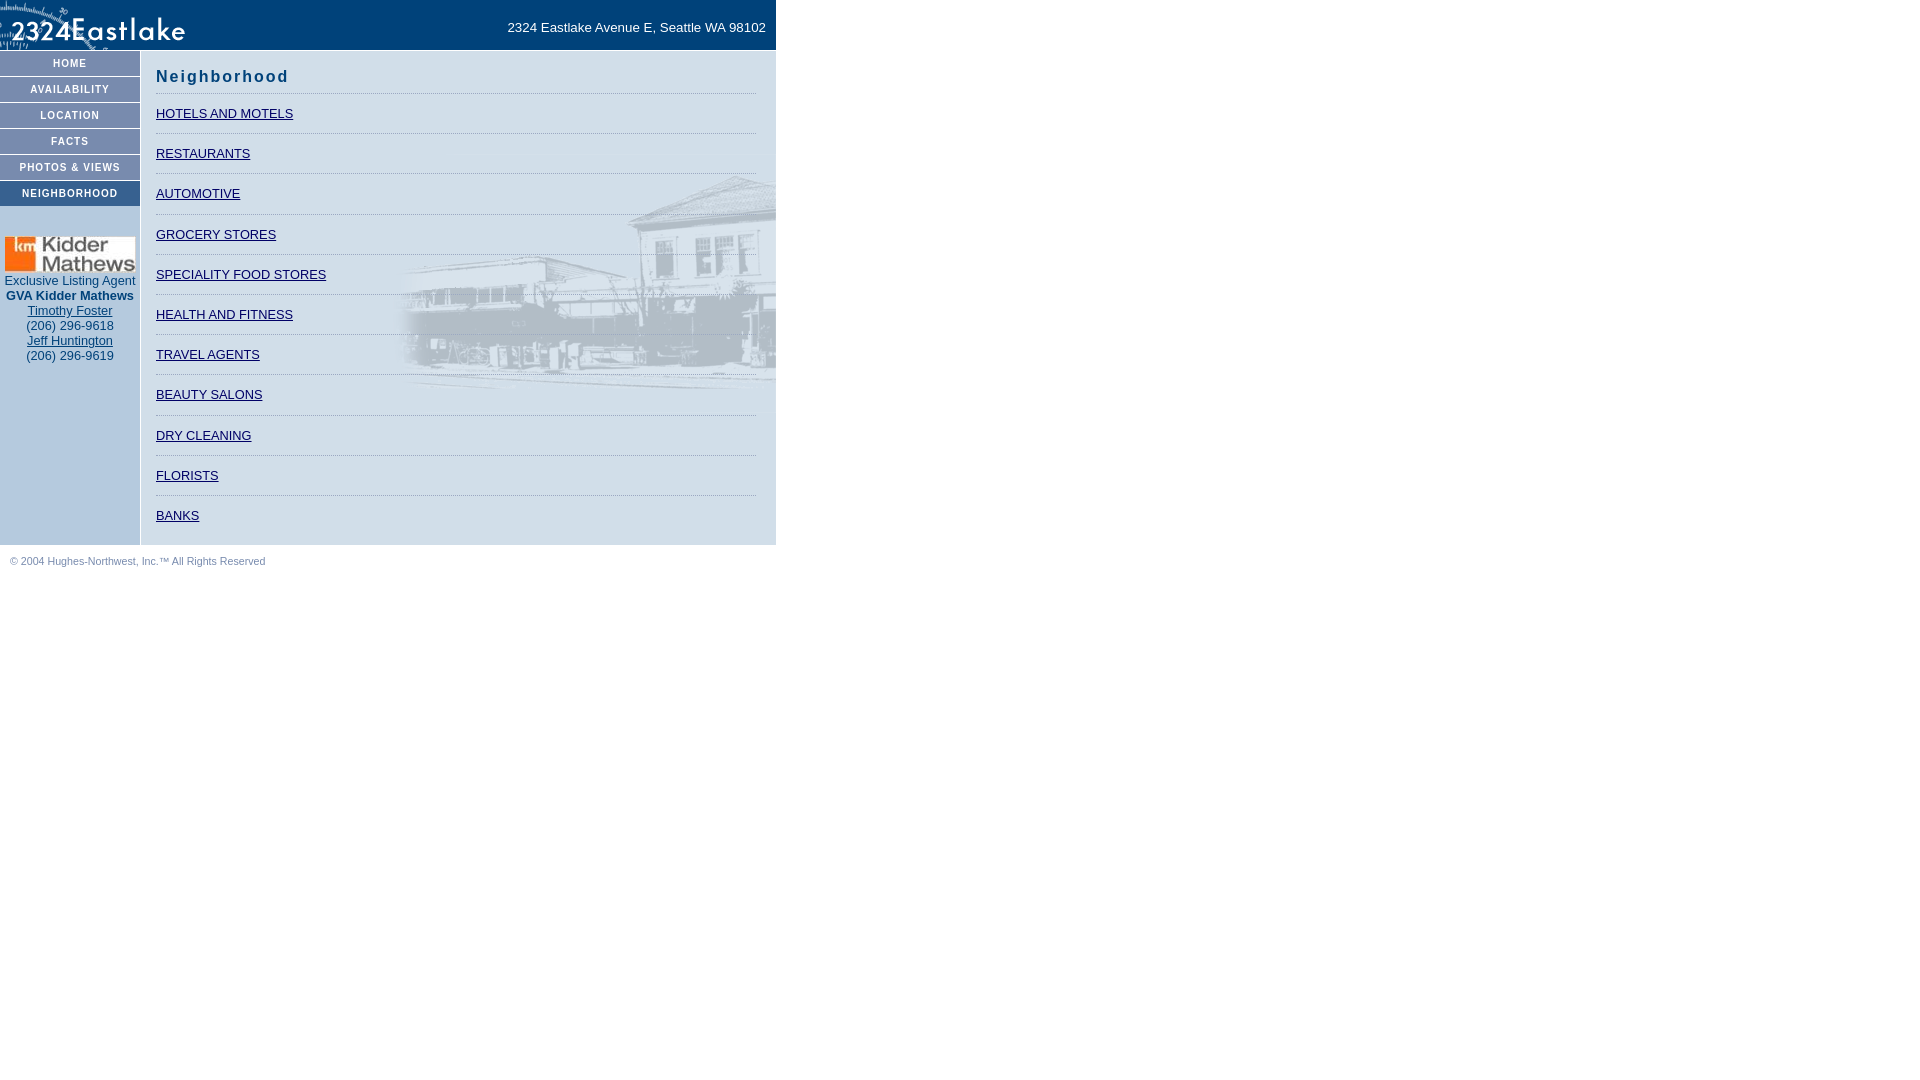 This screenshot has height=1080, width=1920. Describe the element at coordinates (70, 193) in the screenshot. I see `NEIGHBORHOOD` at that location.